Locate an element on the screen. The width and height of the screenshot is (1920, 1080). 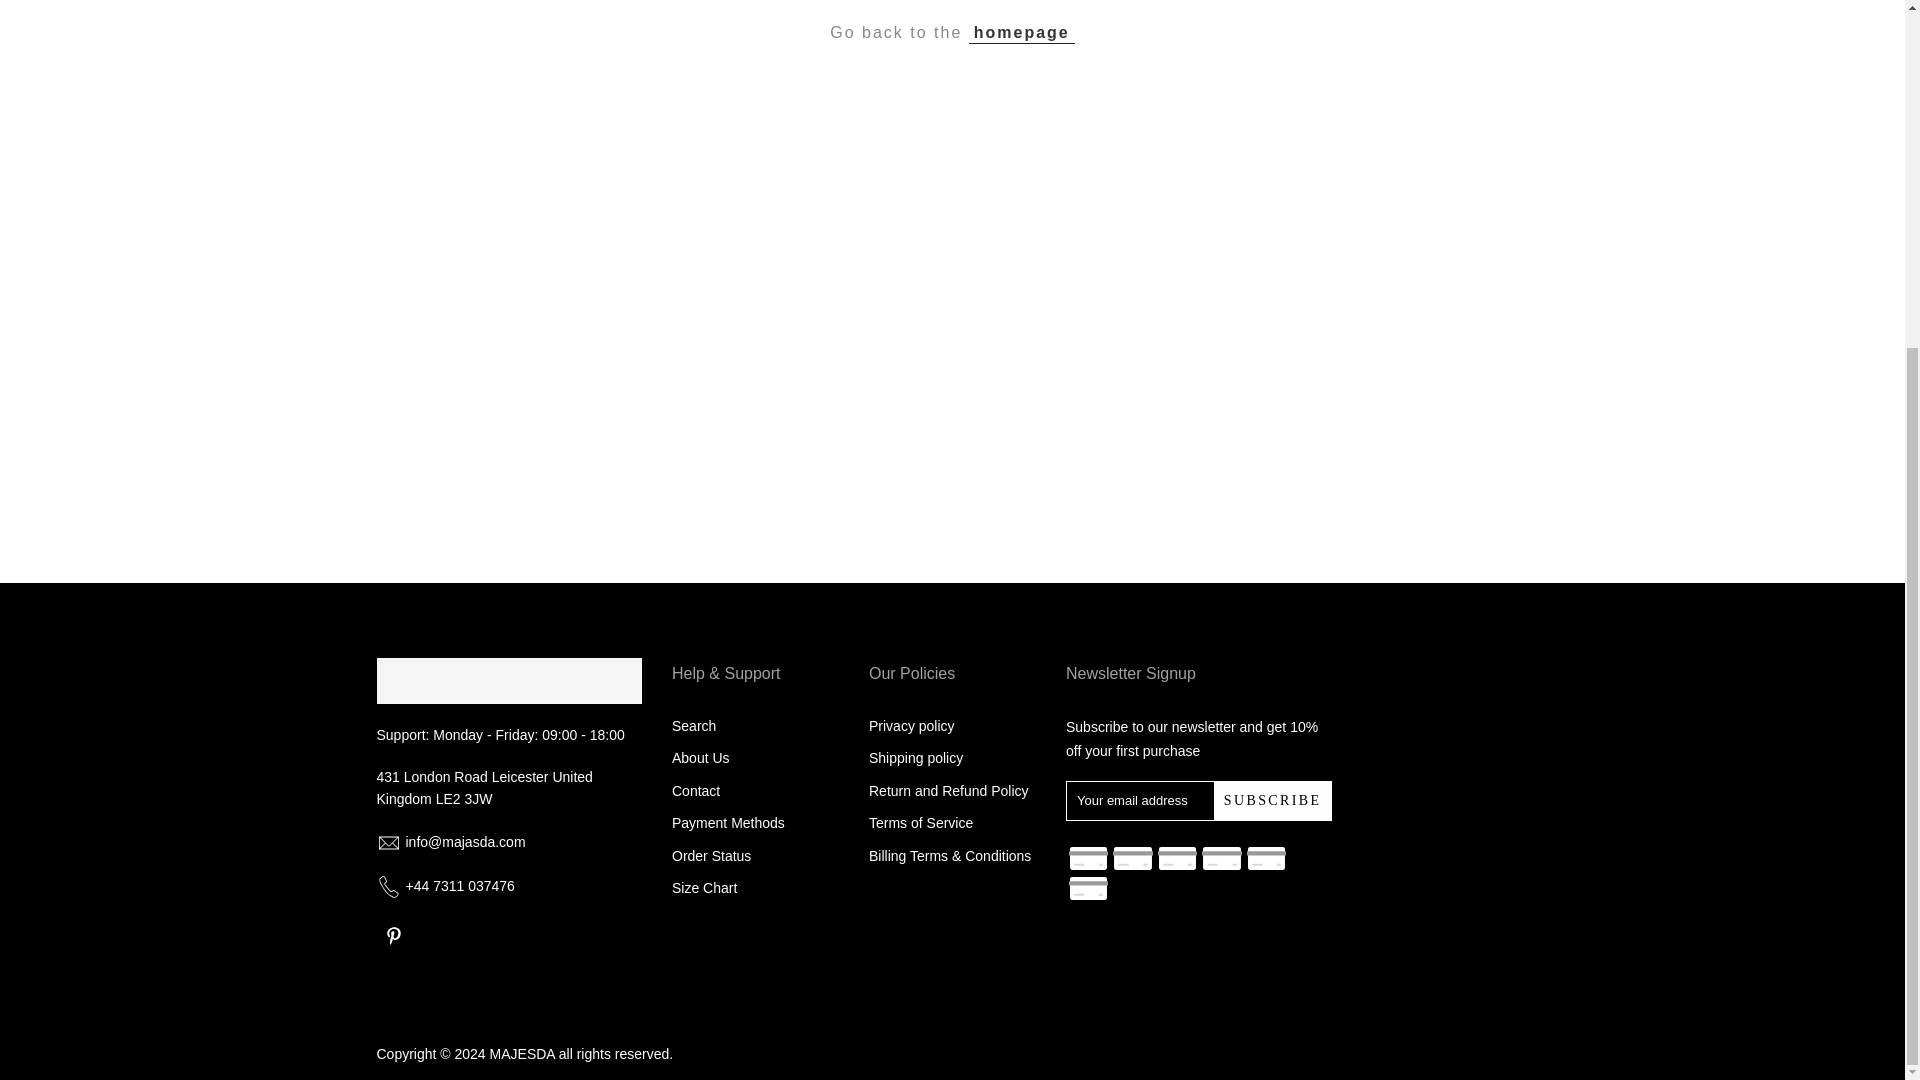
Privacy policy is located at coordinates (912, 726).